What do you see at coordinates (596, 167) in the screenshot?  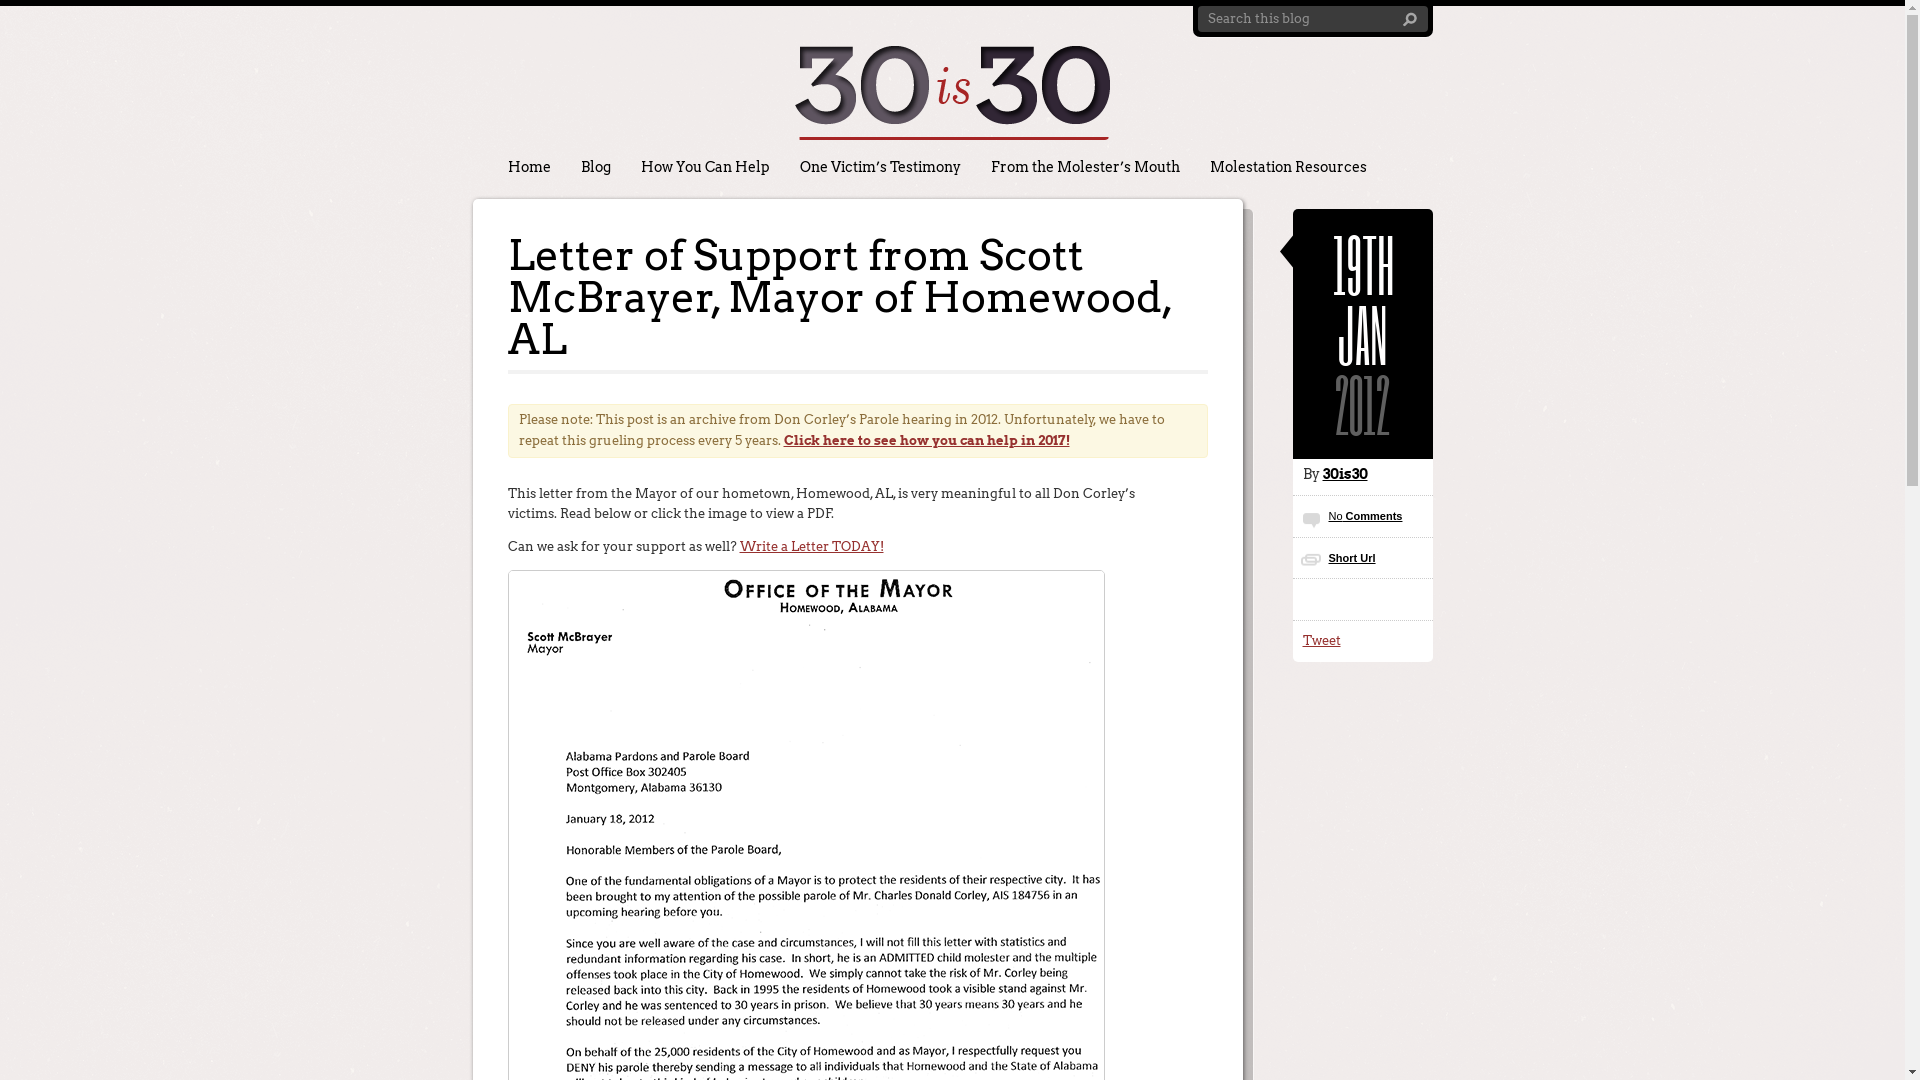 I see `Blog` at bounding box center [596, 167].